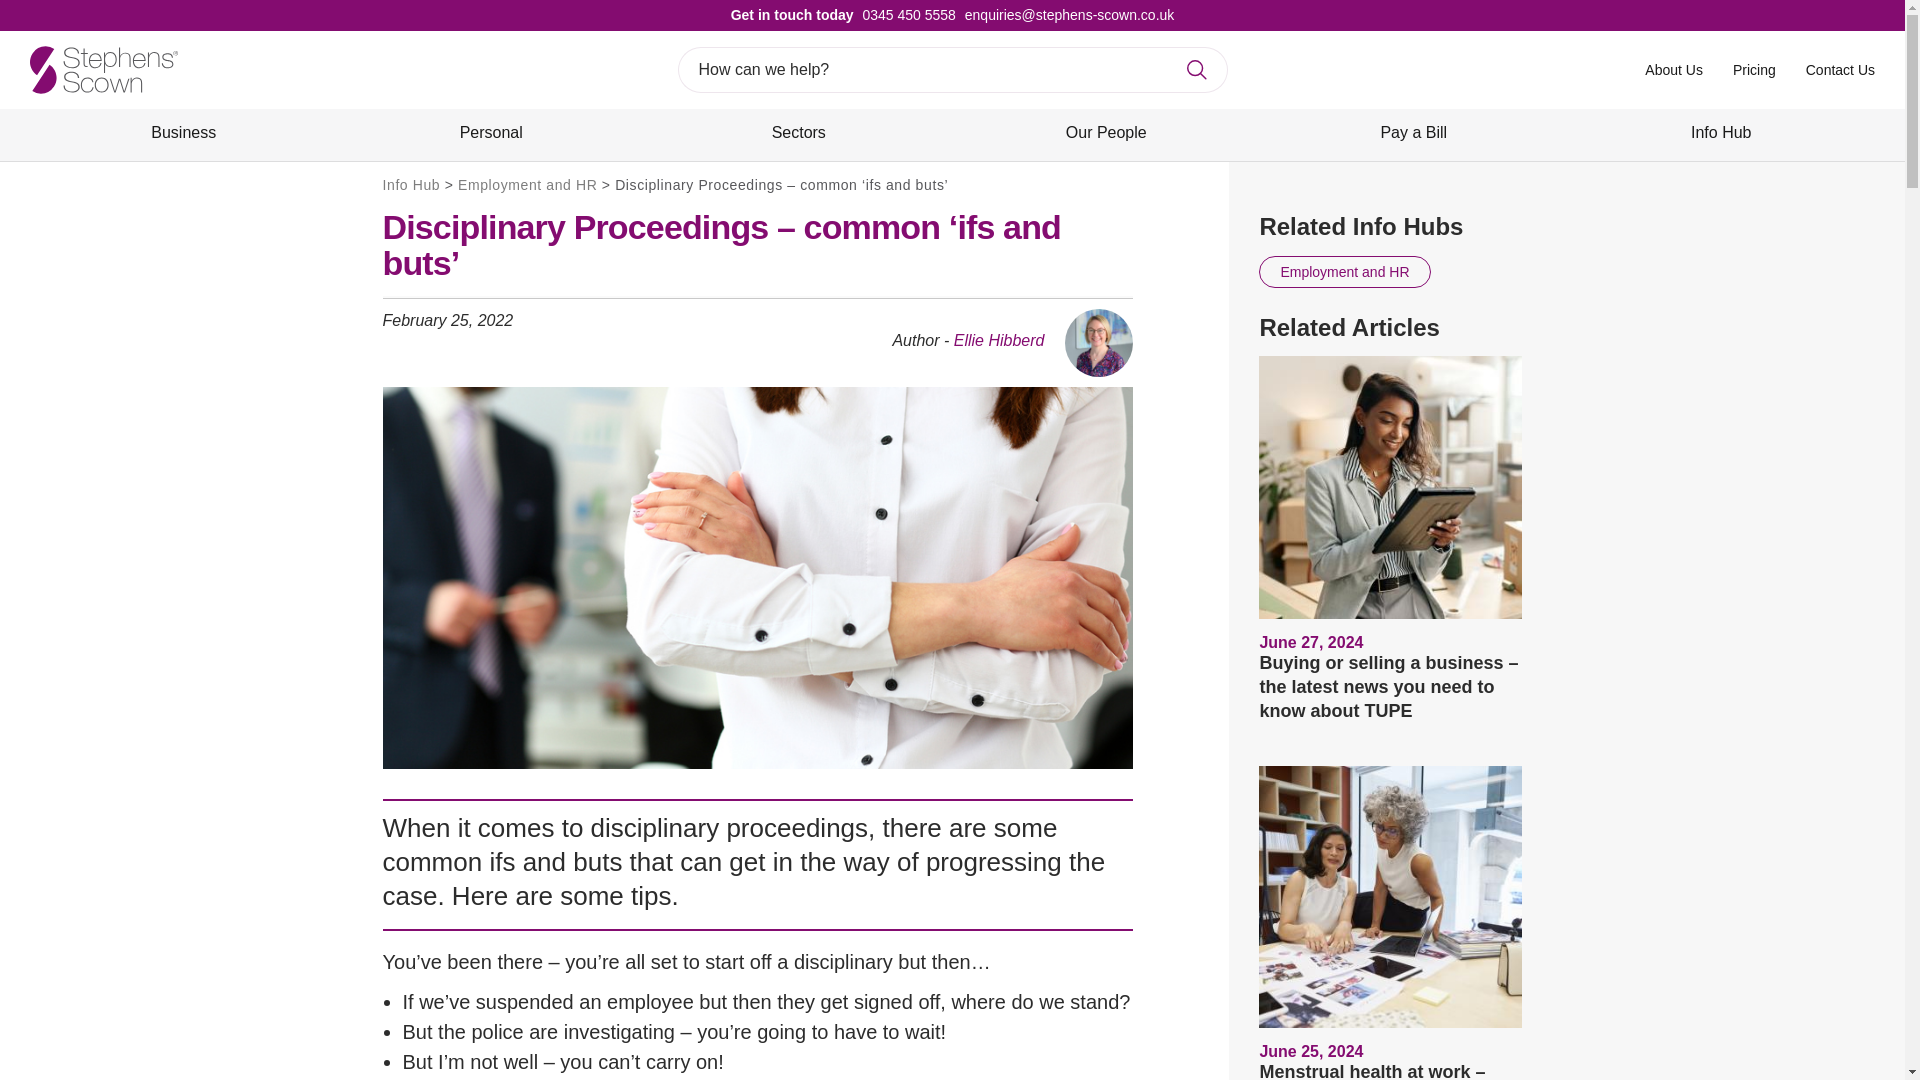 Image resolution: width=1920 pixels, height=1080 pixels. What do you see at coordinates (1674, 69) in the screenshot?
I see `About Us` at bounding box center [1674, 69].